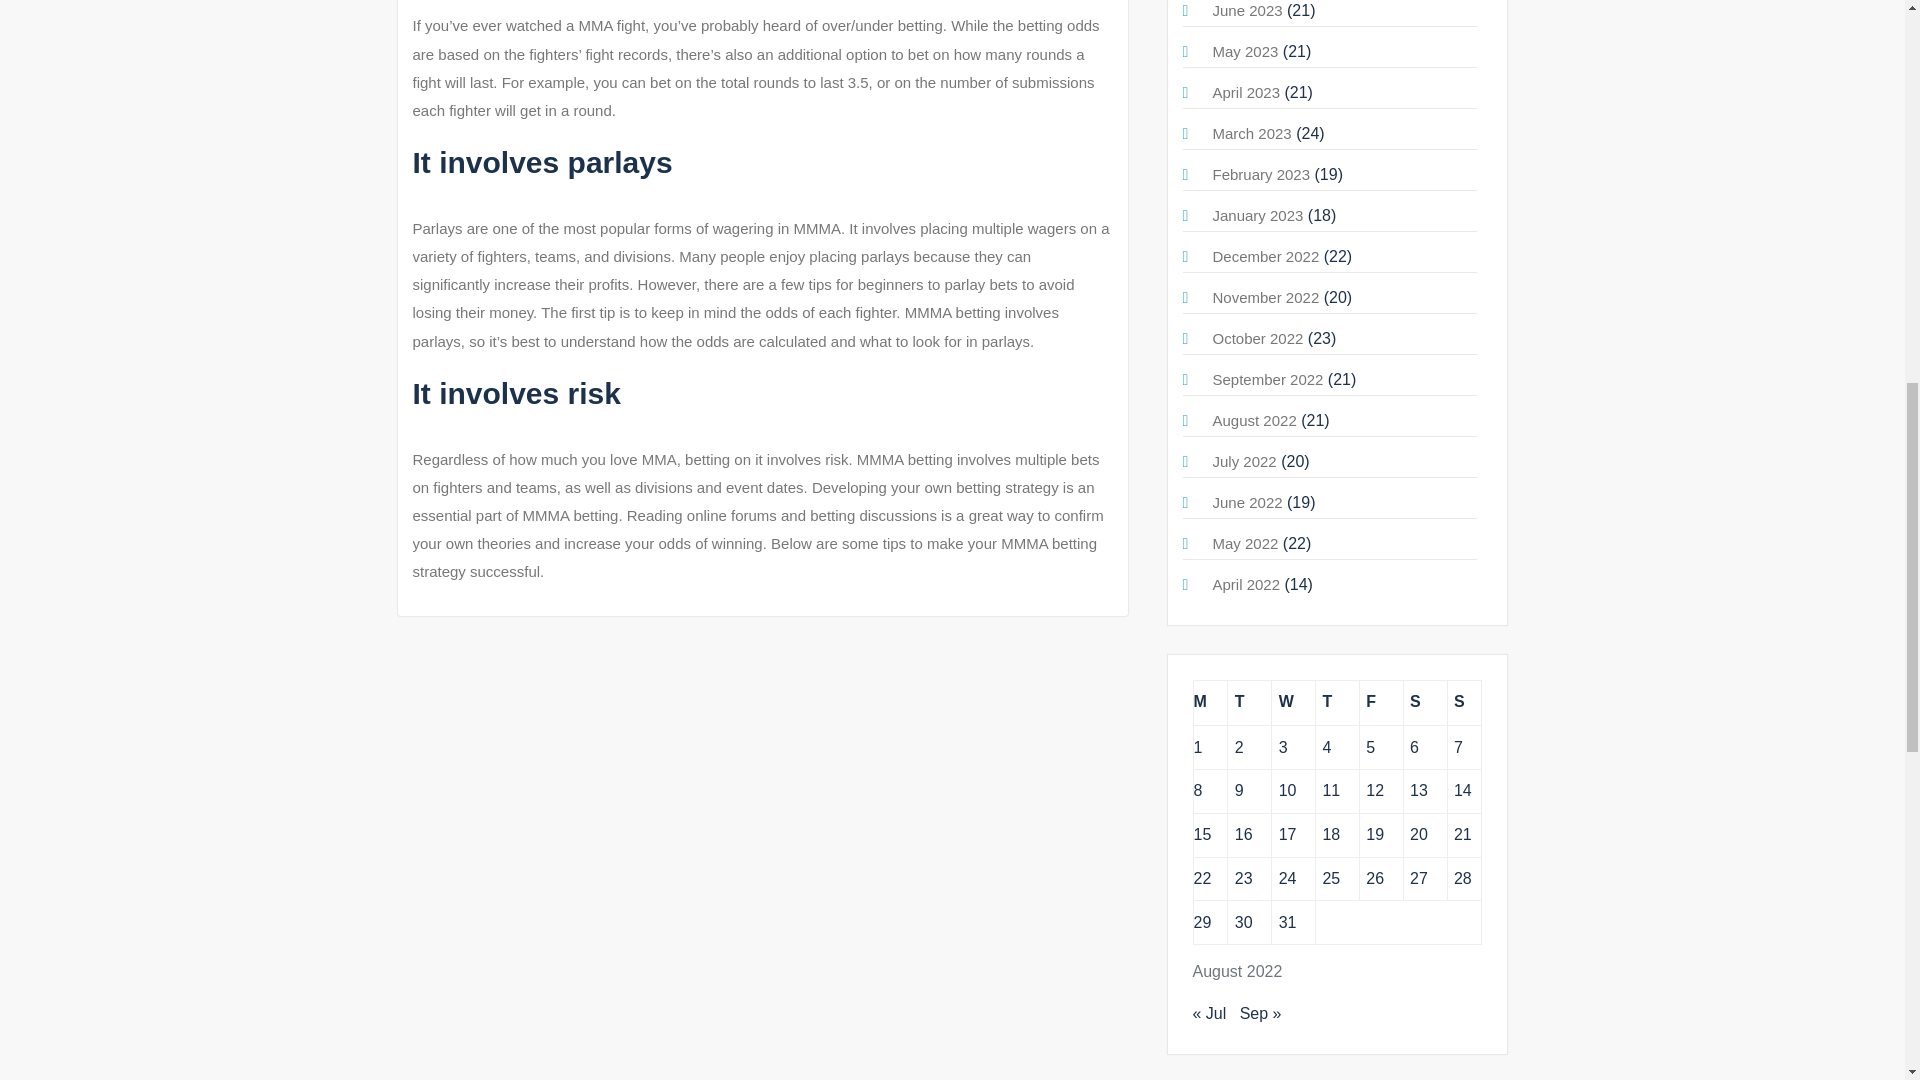  Describe the element at coordinates (1244, 542) in the screenshot. I see `May 2022` at that location.